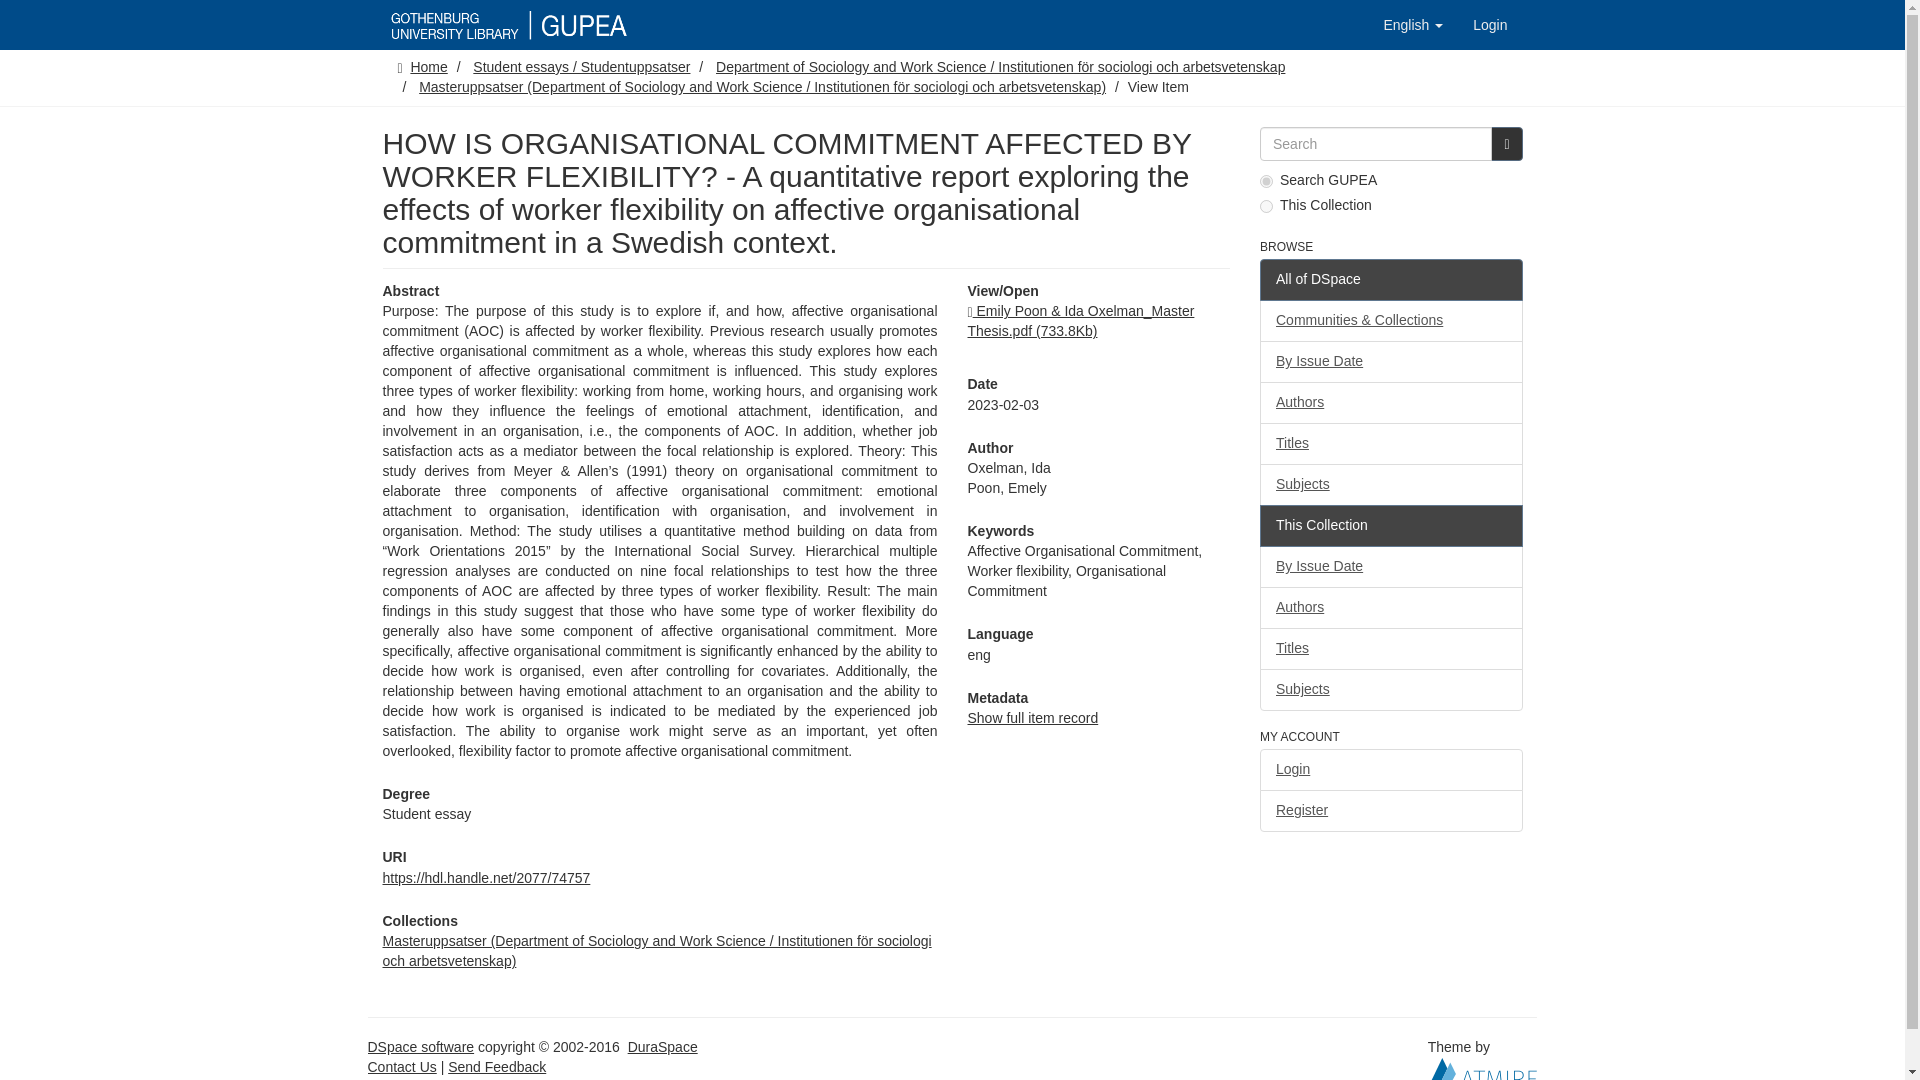  I want to click on English , so click(1412, 24).